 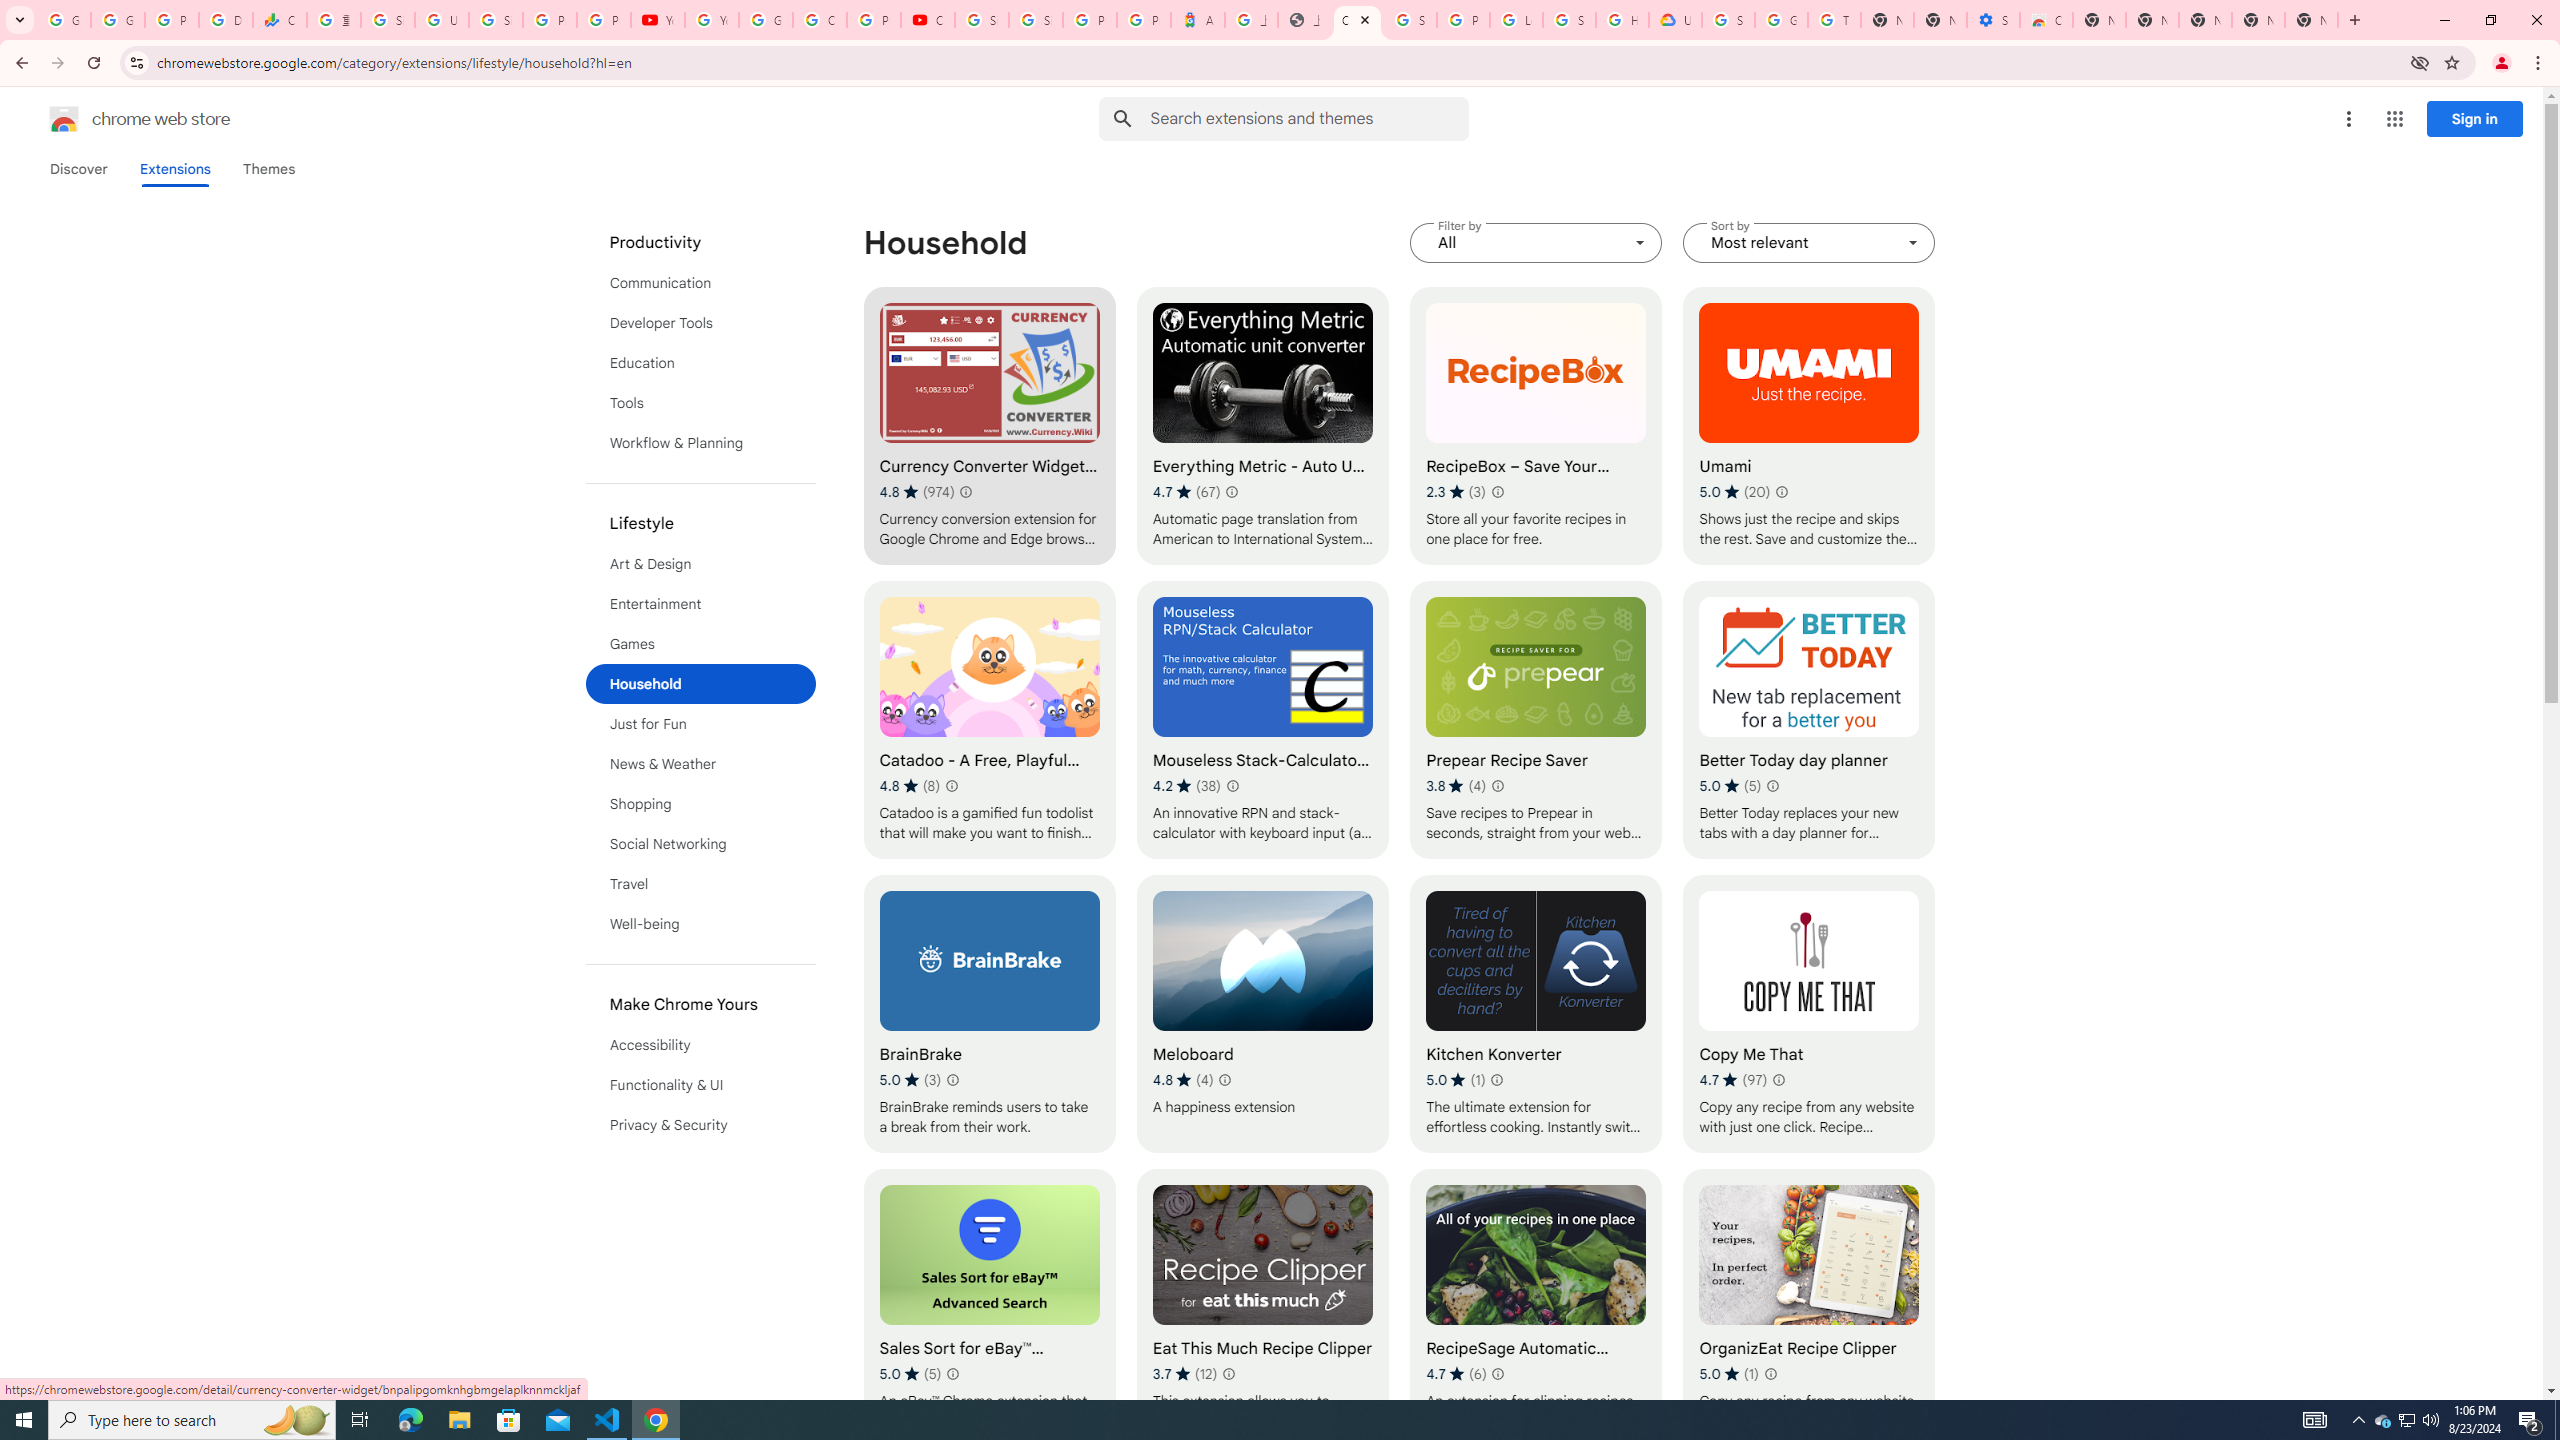 I want to click on Eat This Much Recipe Clipper, so click(x=1263, y=1308).